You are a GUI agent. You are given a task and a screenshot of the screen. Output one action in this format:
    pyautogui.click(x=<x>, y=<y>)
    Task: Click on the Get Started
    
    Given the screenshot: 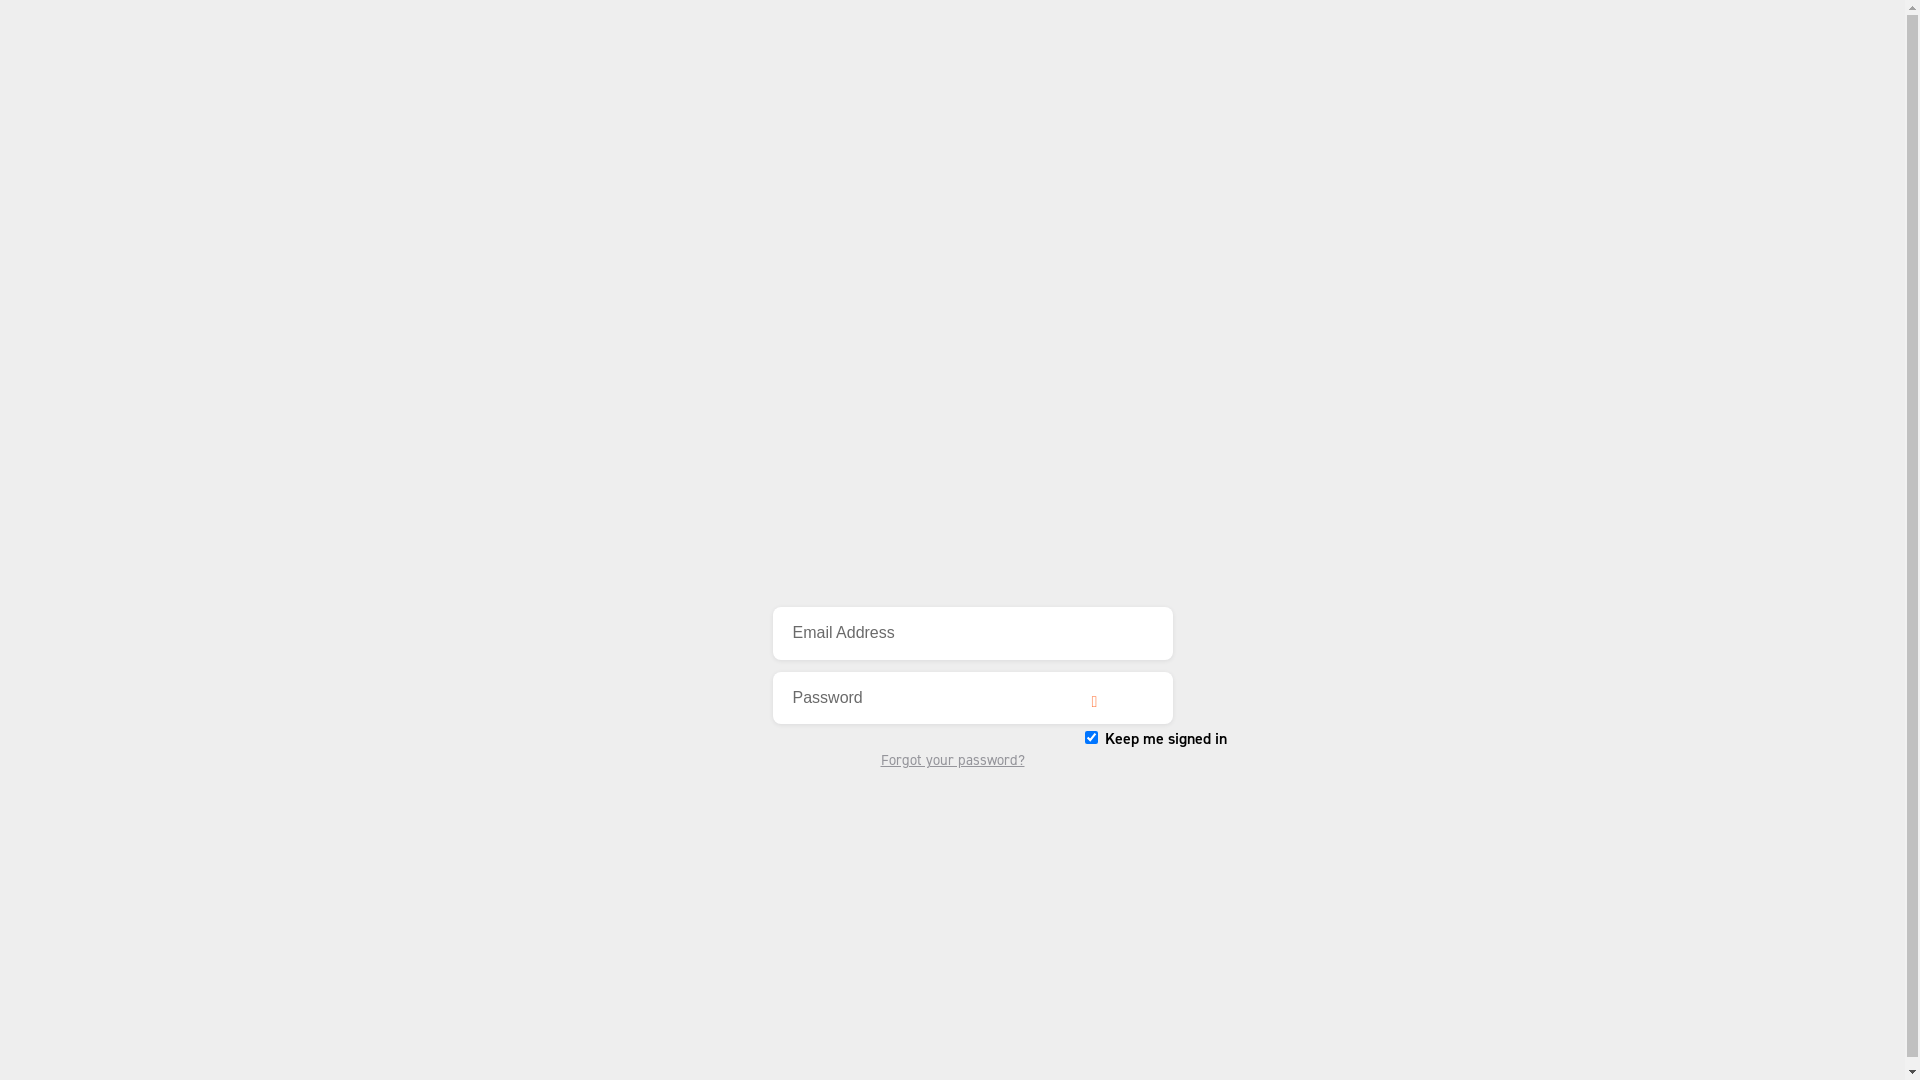 What is the action you would take?
    pyautogui.click(x=952, y=496)
    